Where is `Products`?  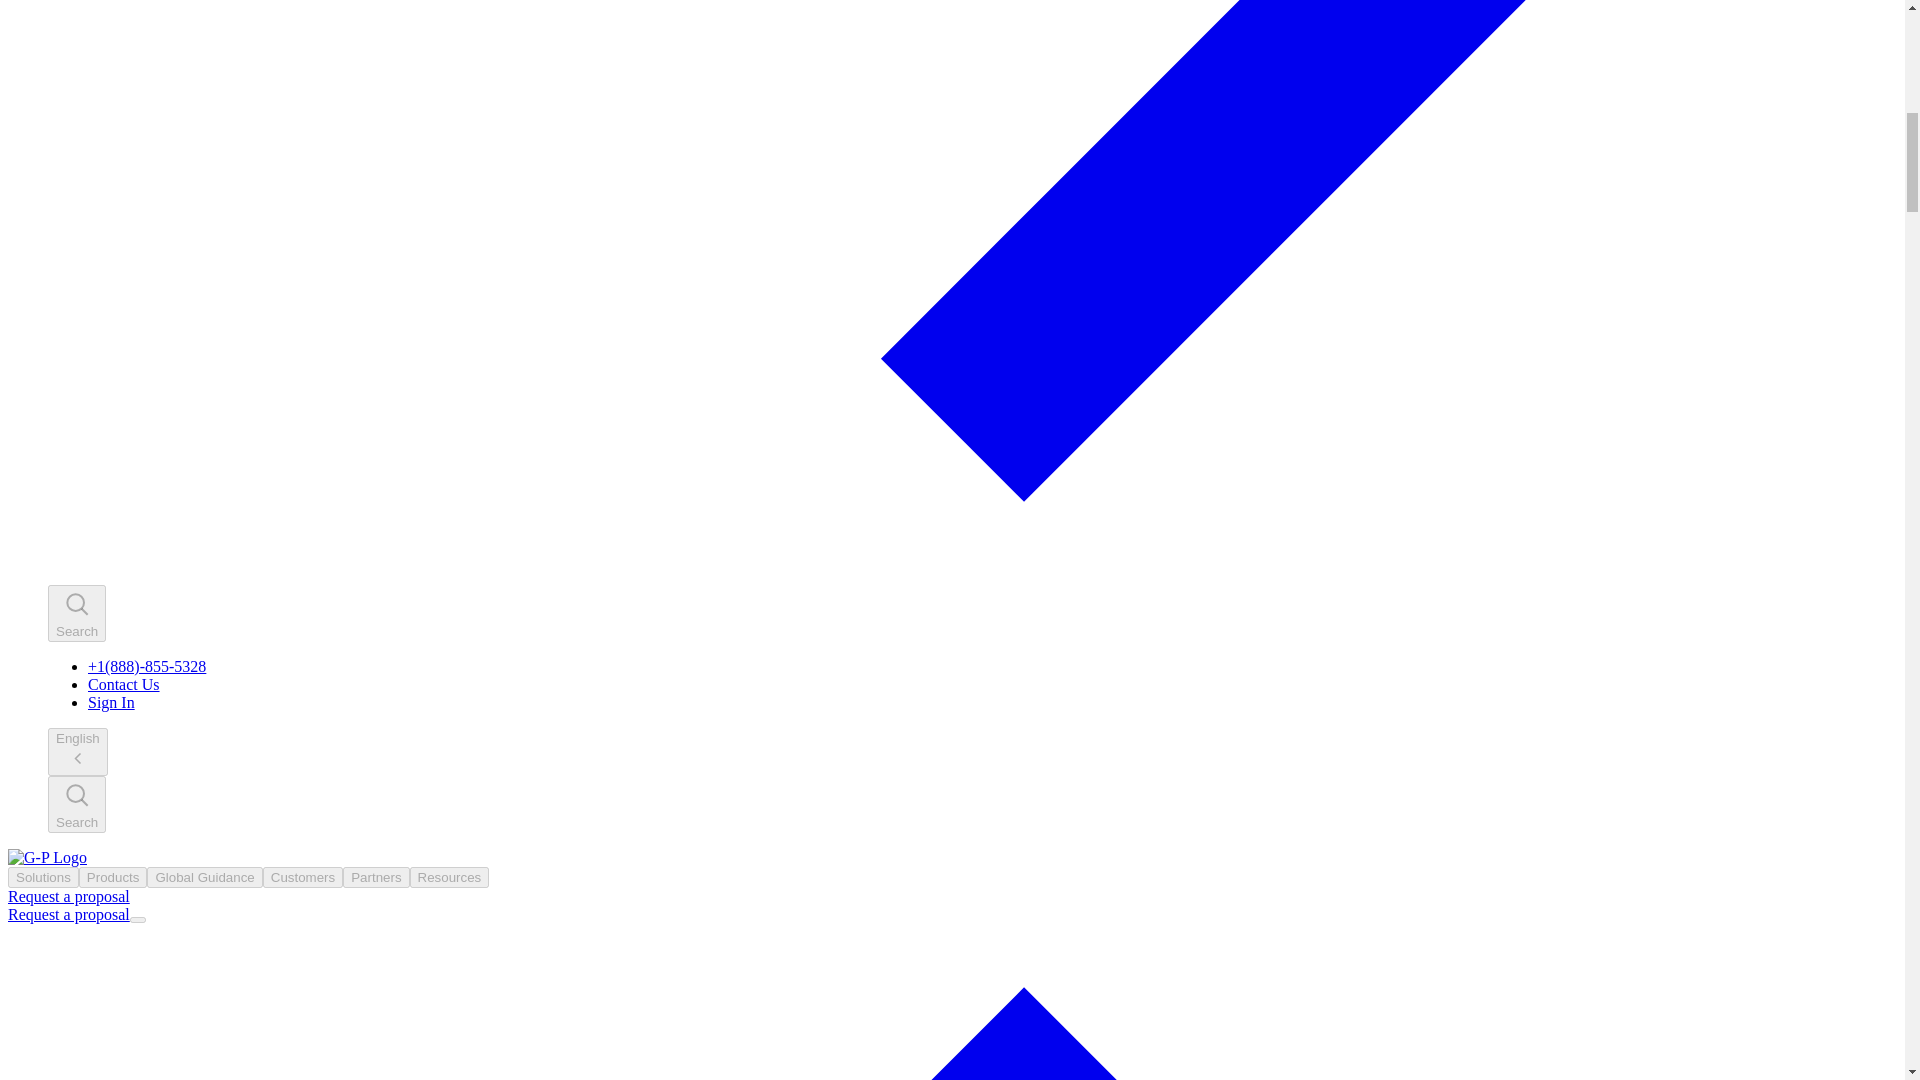 Products is located at coordinates (112, 877).